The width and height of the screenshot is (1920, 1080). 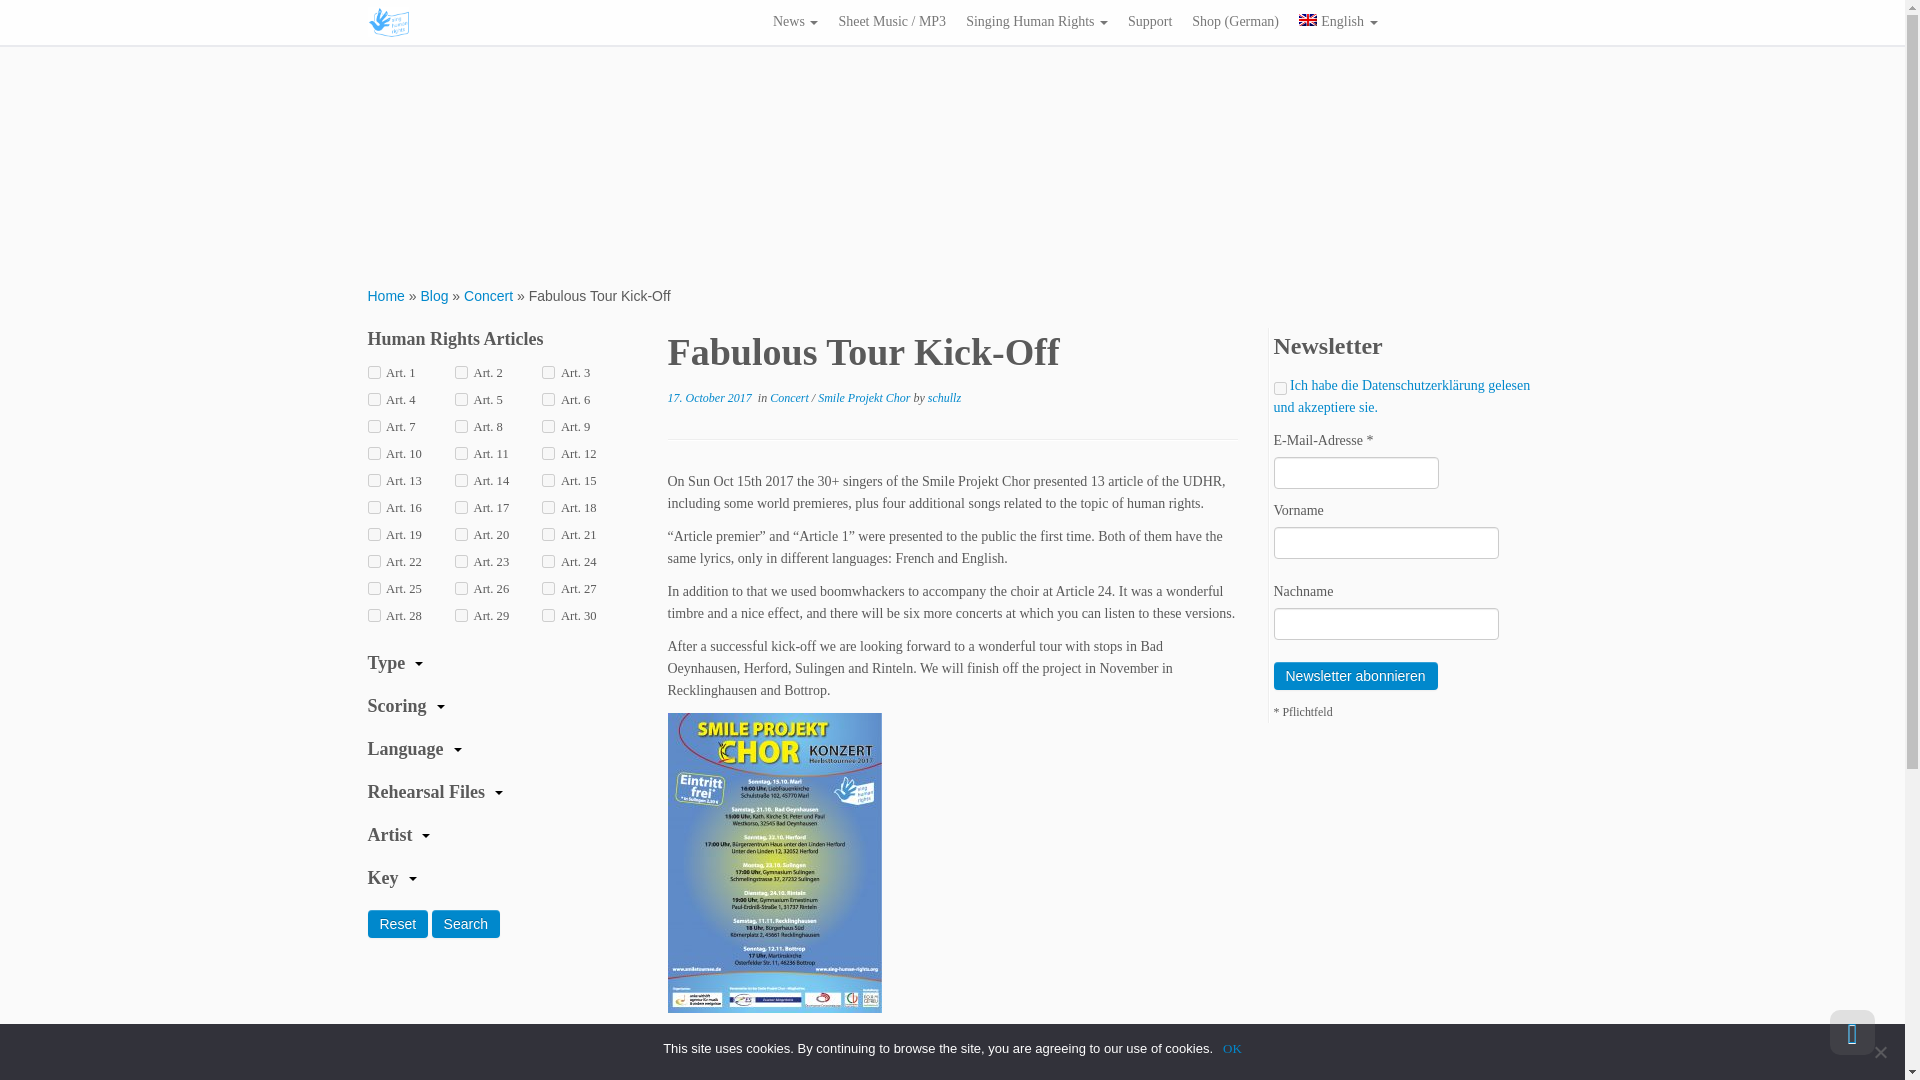 What do you see at coordinates (374, 534) in the screenshot?
I see `70` at bounding box center [374, 534].